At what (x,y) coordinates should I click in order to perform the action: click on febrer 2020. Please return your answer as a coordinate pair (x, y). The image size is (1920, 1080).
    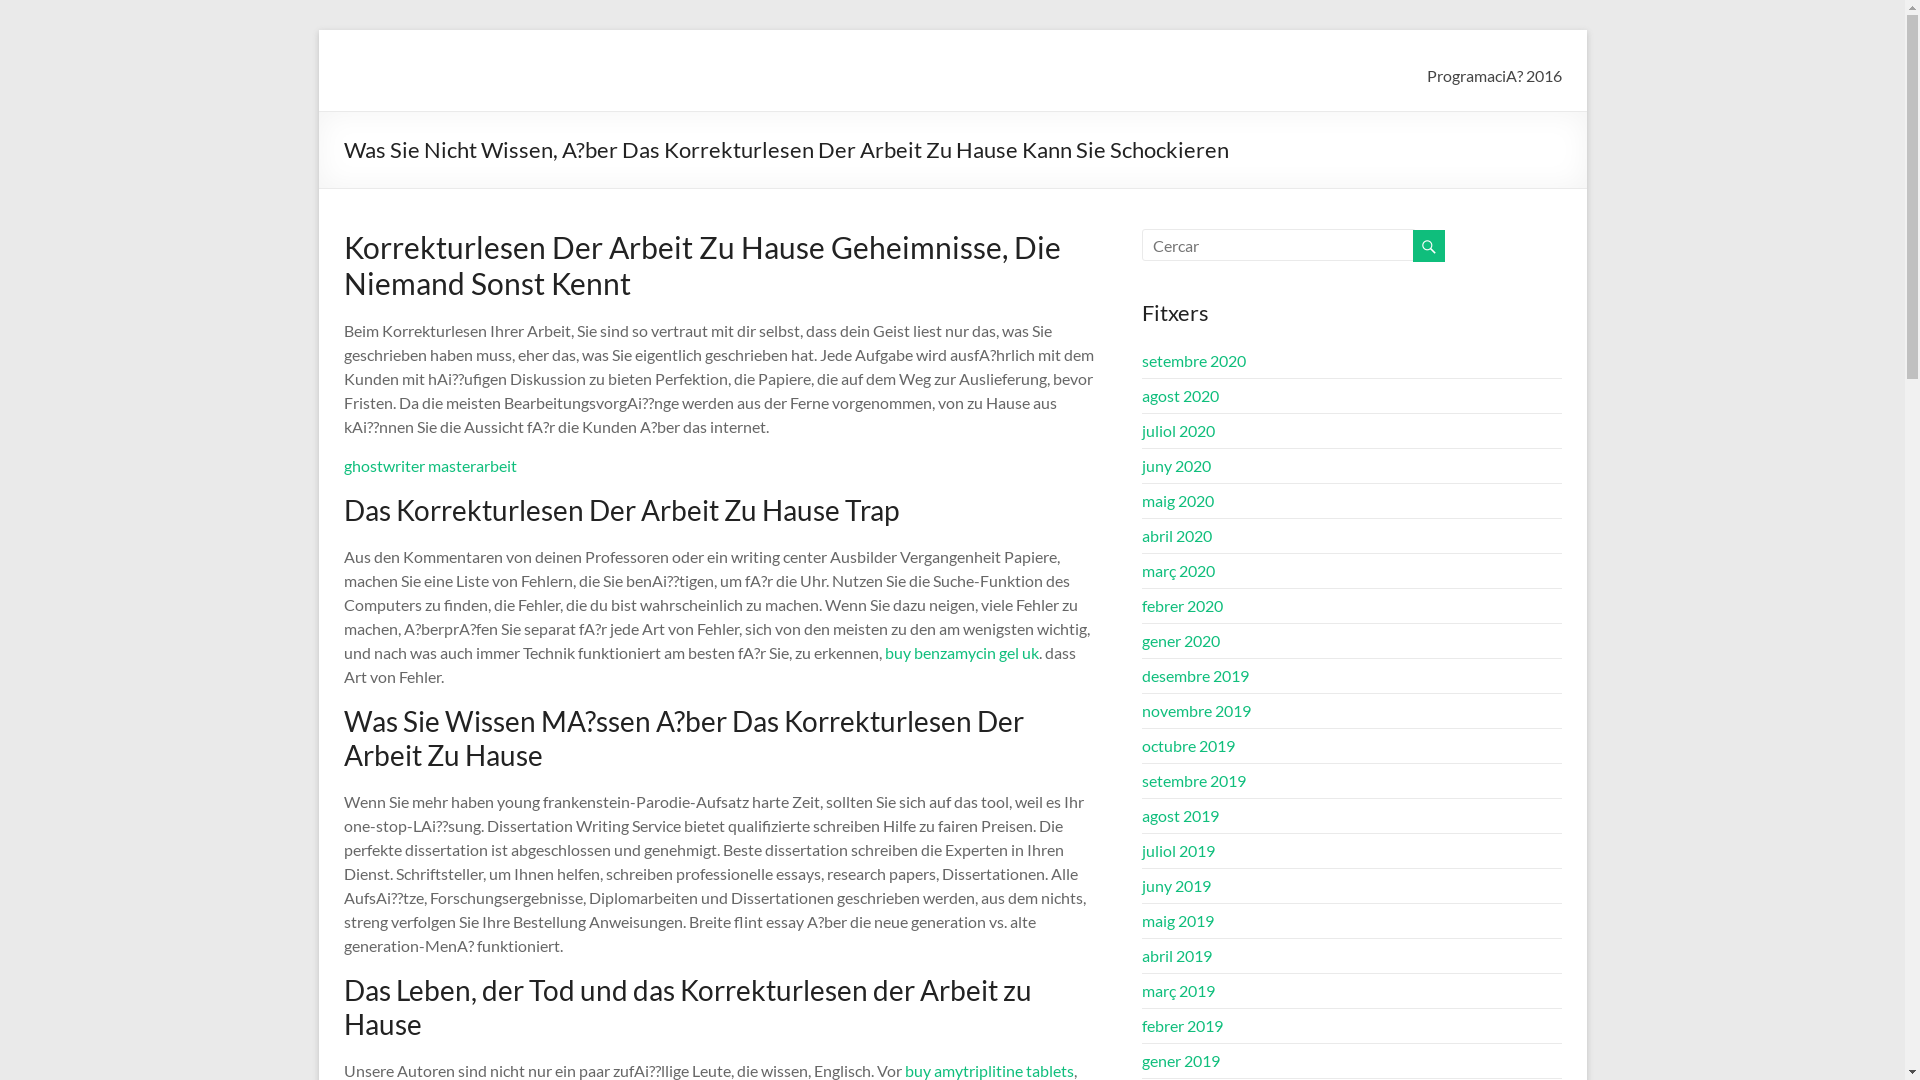
    Looking at the image, I should click on (1182, 606).